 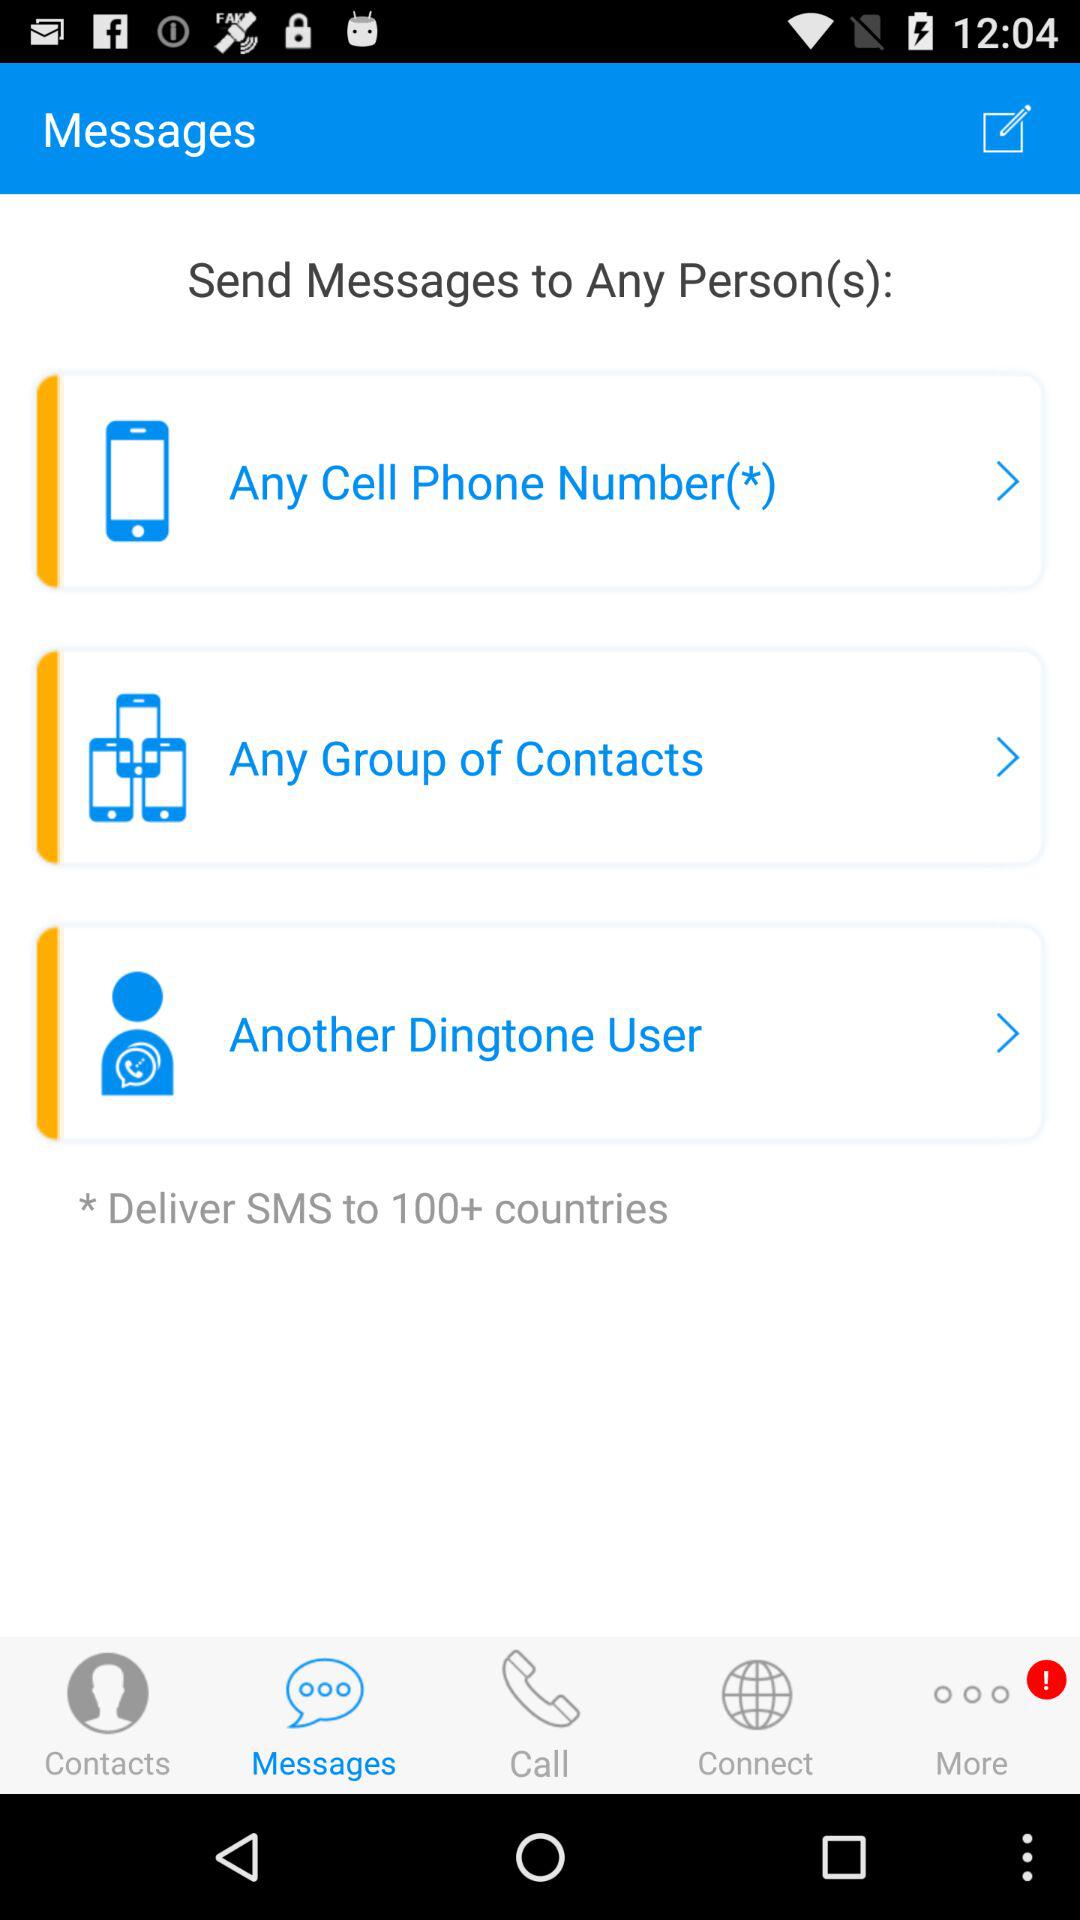 I want to click on write message, so click(x=1007, y=128).